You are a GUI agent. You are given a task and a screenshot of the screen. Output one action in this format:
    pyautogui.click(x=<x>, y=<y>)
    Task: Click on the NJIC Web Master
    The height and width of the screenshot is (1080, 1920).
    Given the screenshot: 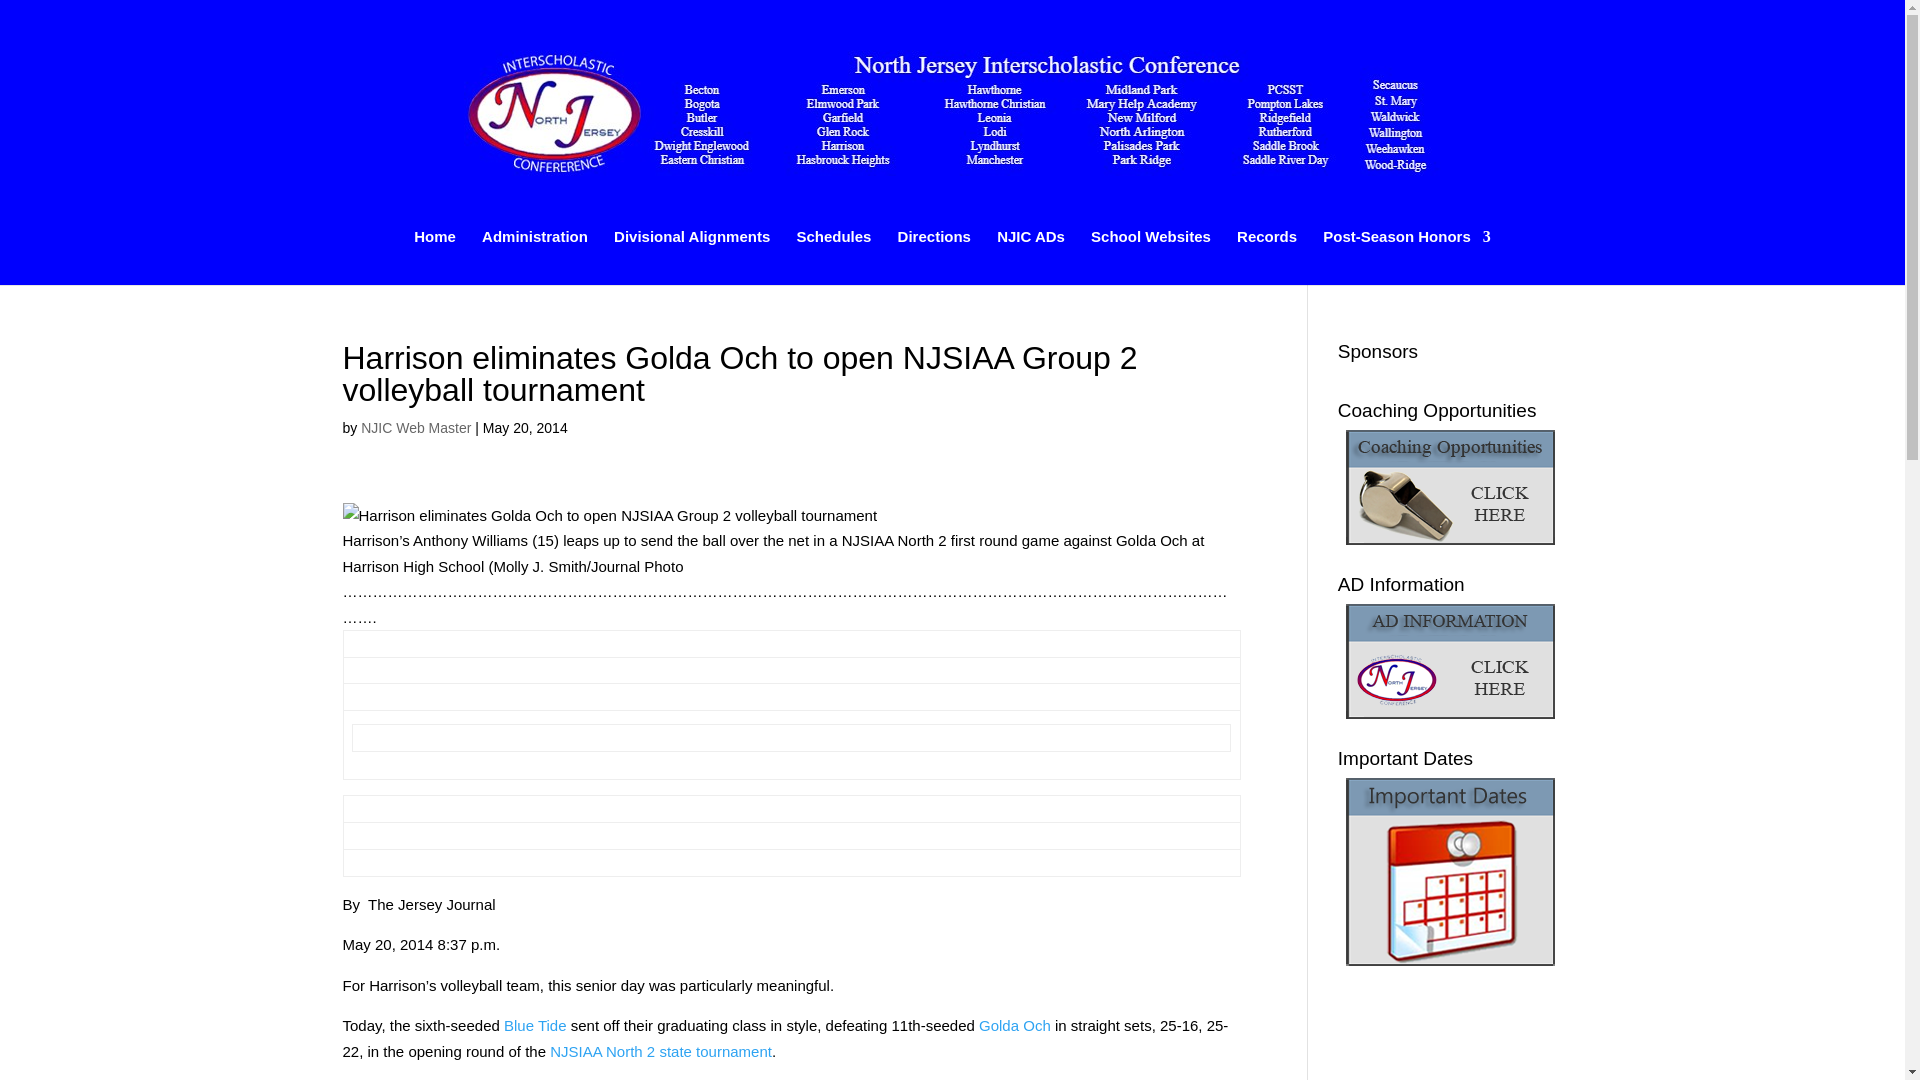 What is the action you would take?
    pyautogui.click(x=415, y=428)
    